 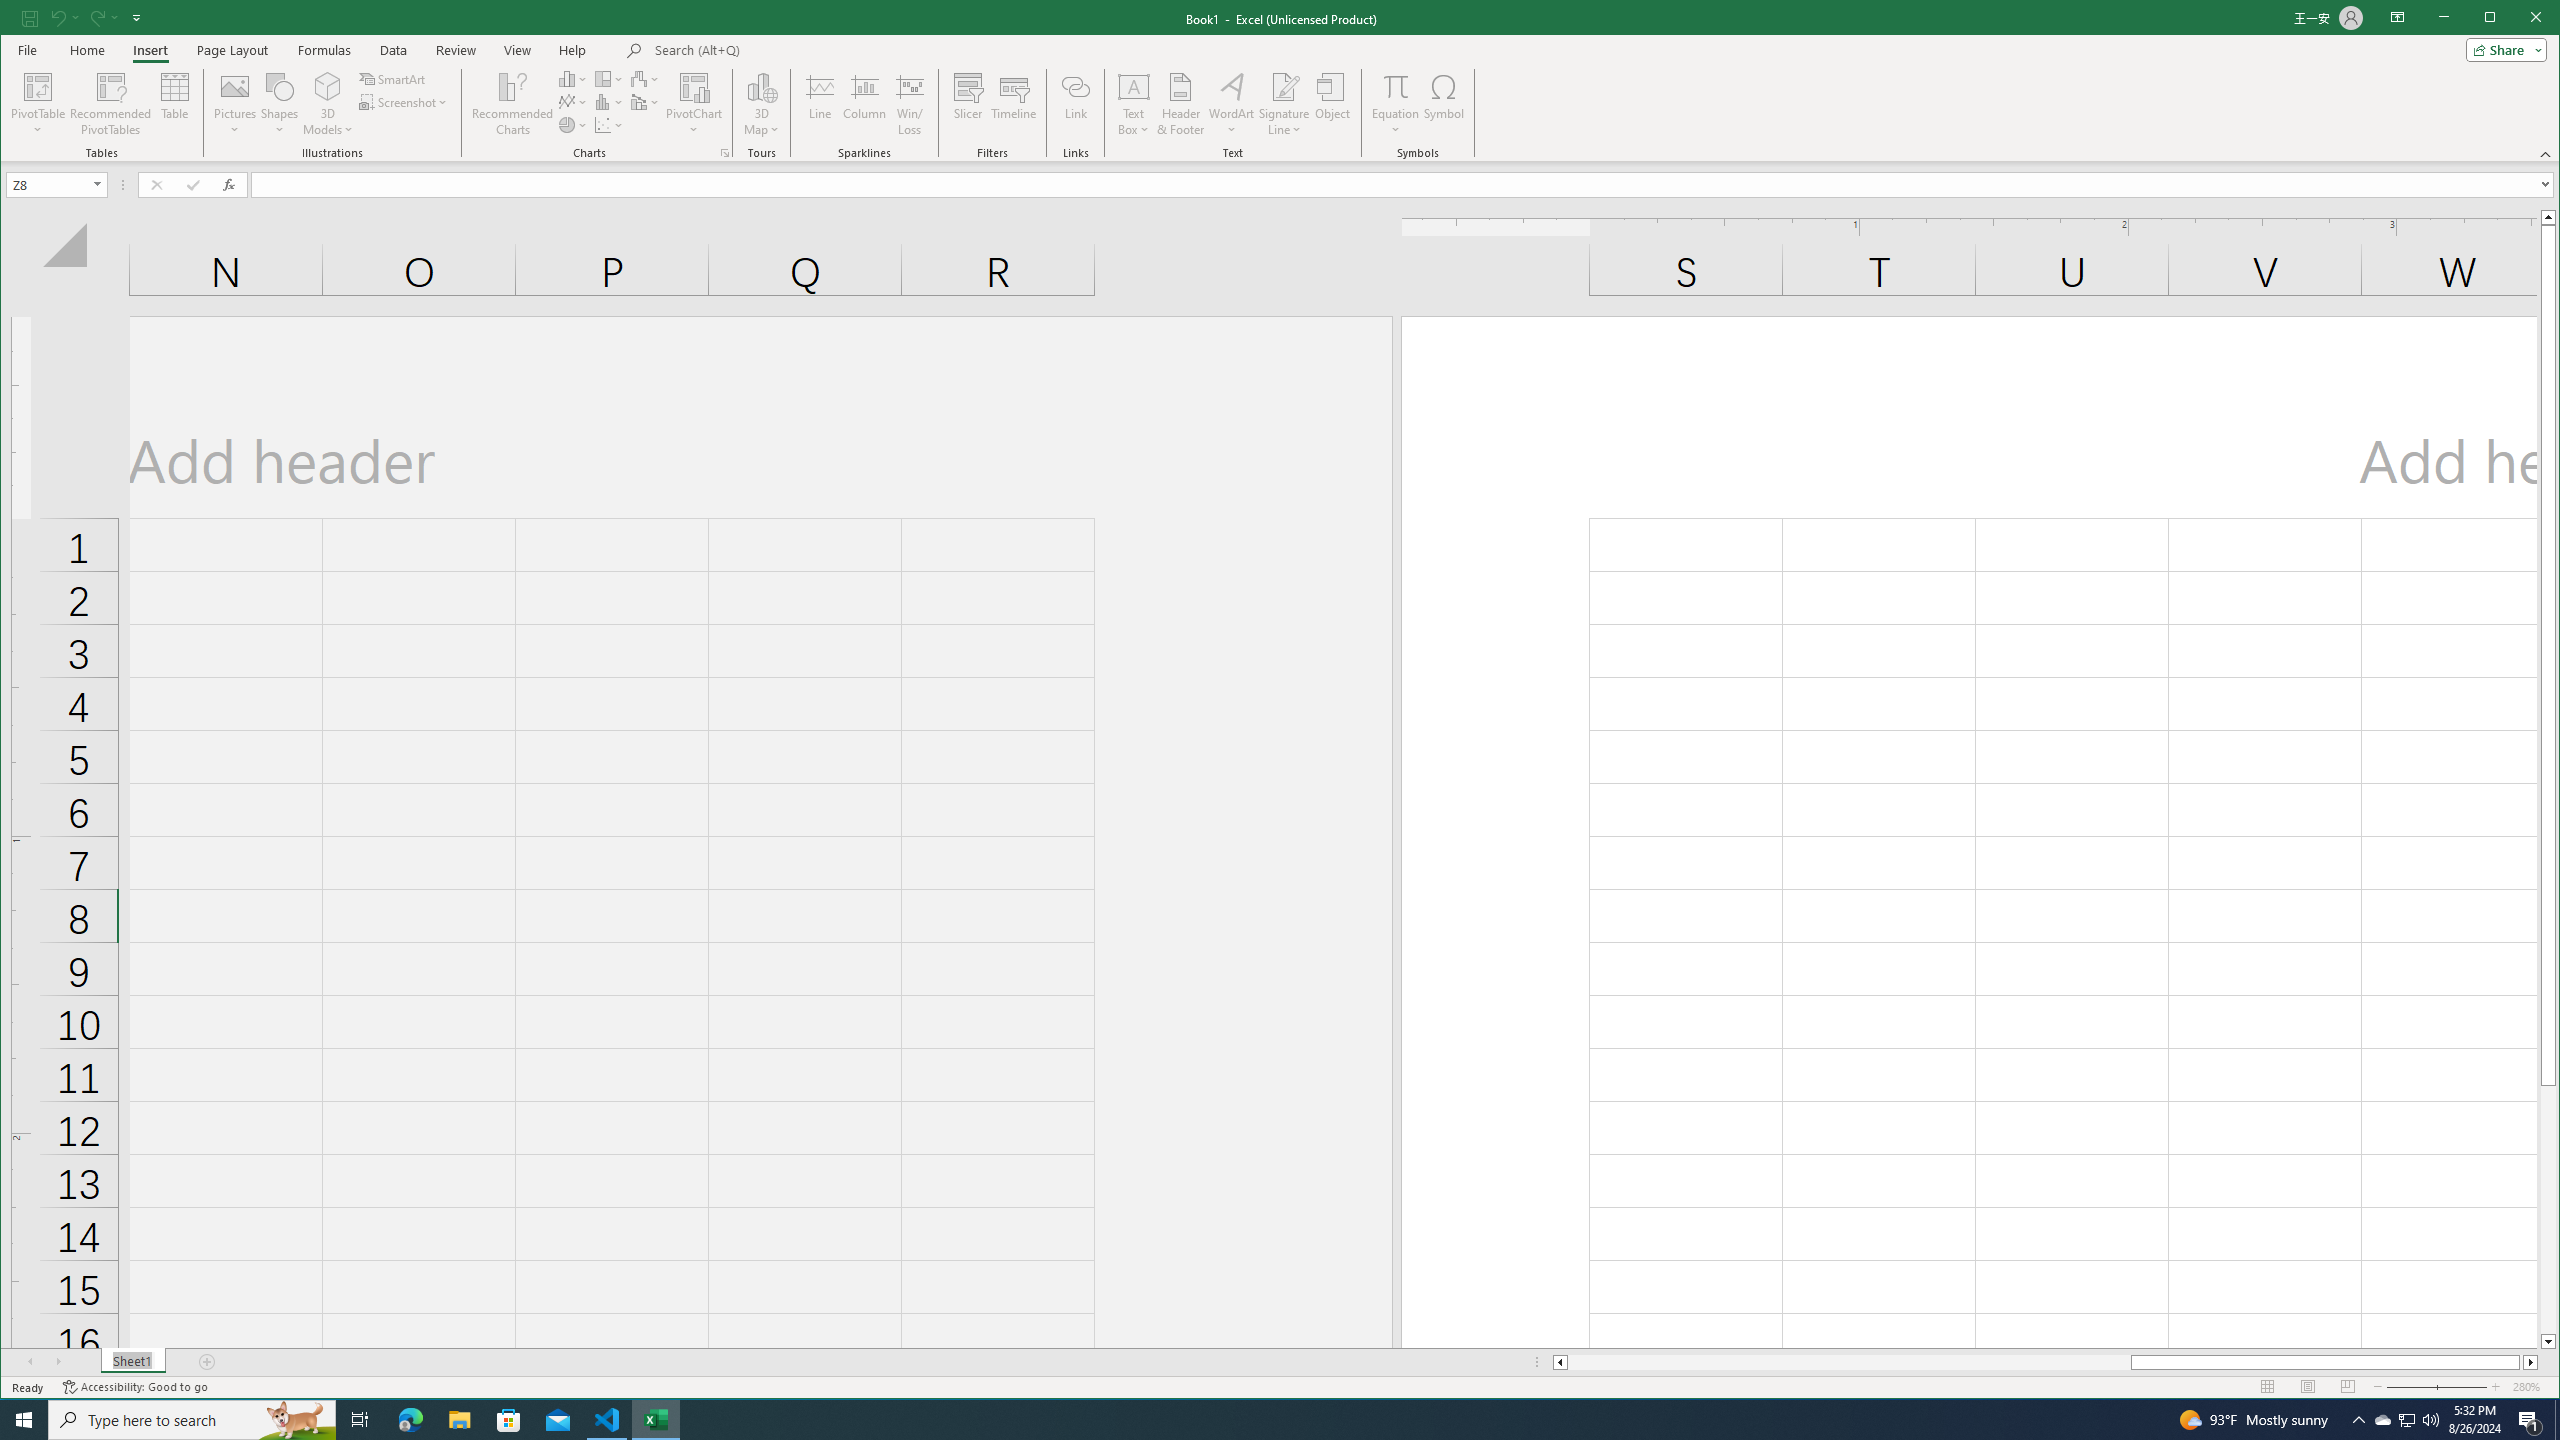 What do you see at coordinates (280, 104) in the screenshot?
I see `Shapes` at bounding box center [280, 104].